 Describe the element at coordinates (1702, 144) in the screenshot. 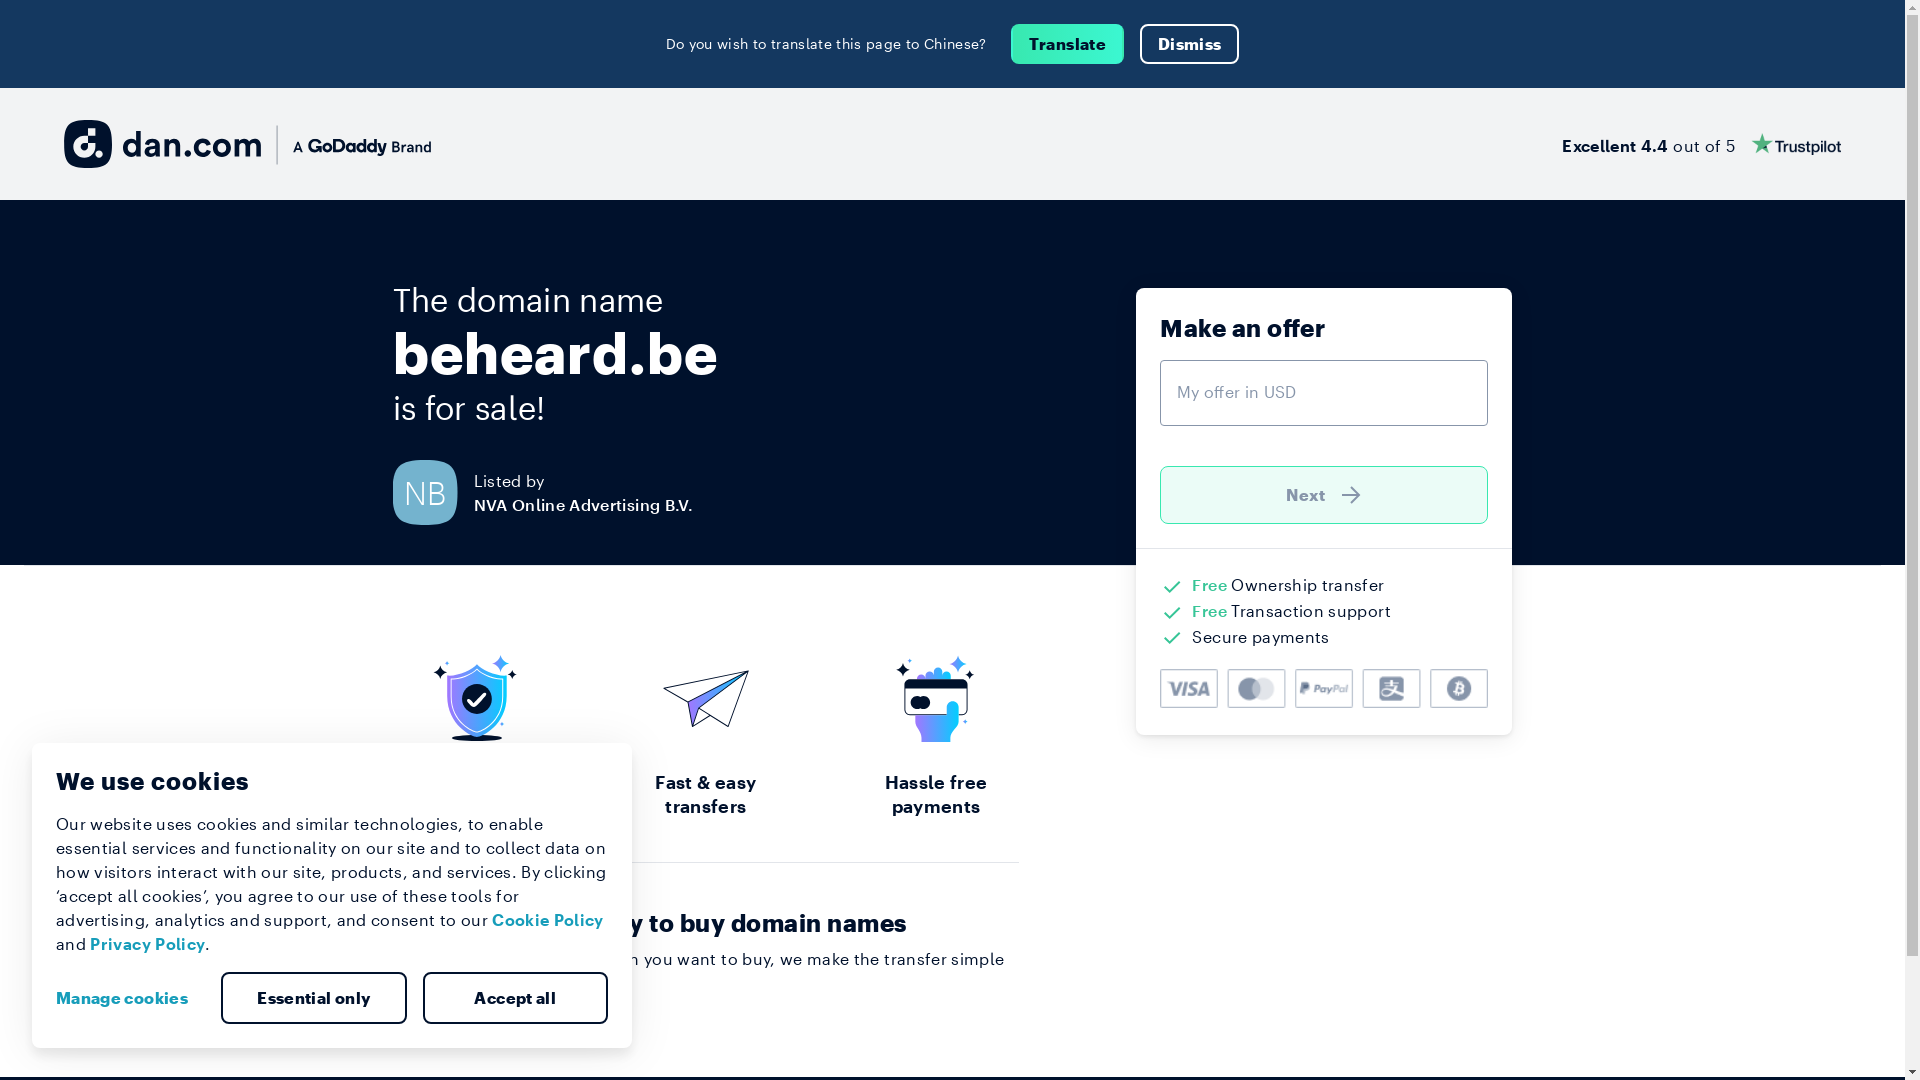

I see `Excellent 4.4 out of 5` at that location.